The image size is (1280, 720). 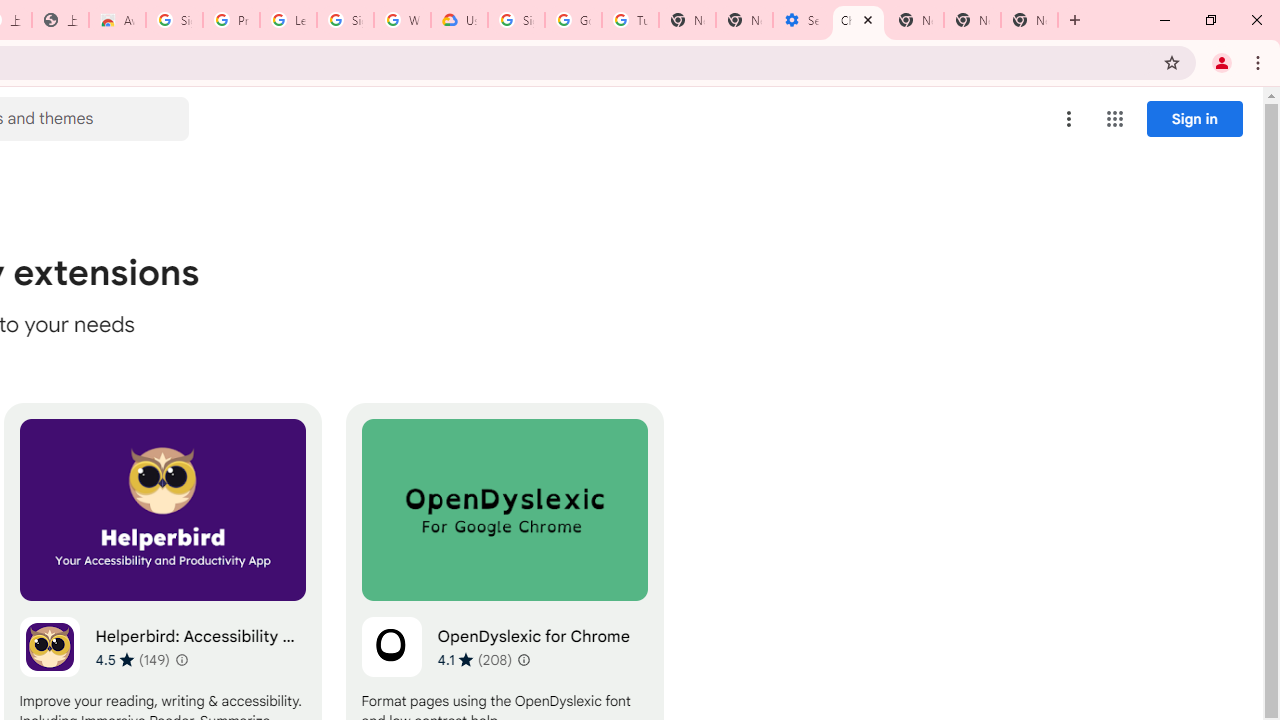 What do you see at coordinates (801, 20) in the screenshot?
I see `Settings - Accessibility` at bounding box center [801, 20].